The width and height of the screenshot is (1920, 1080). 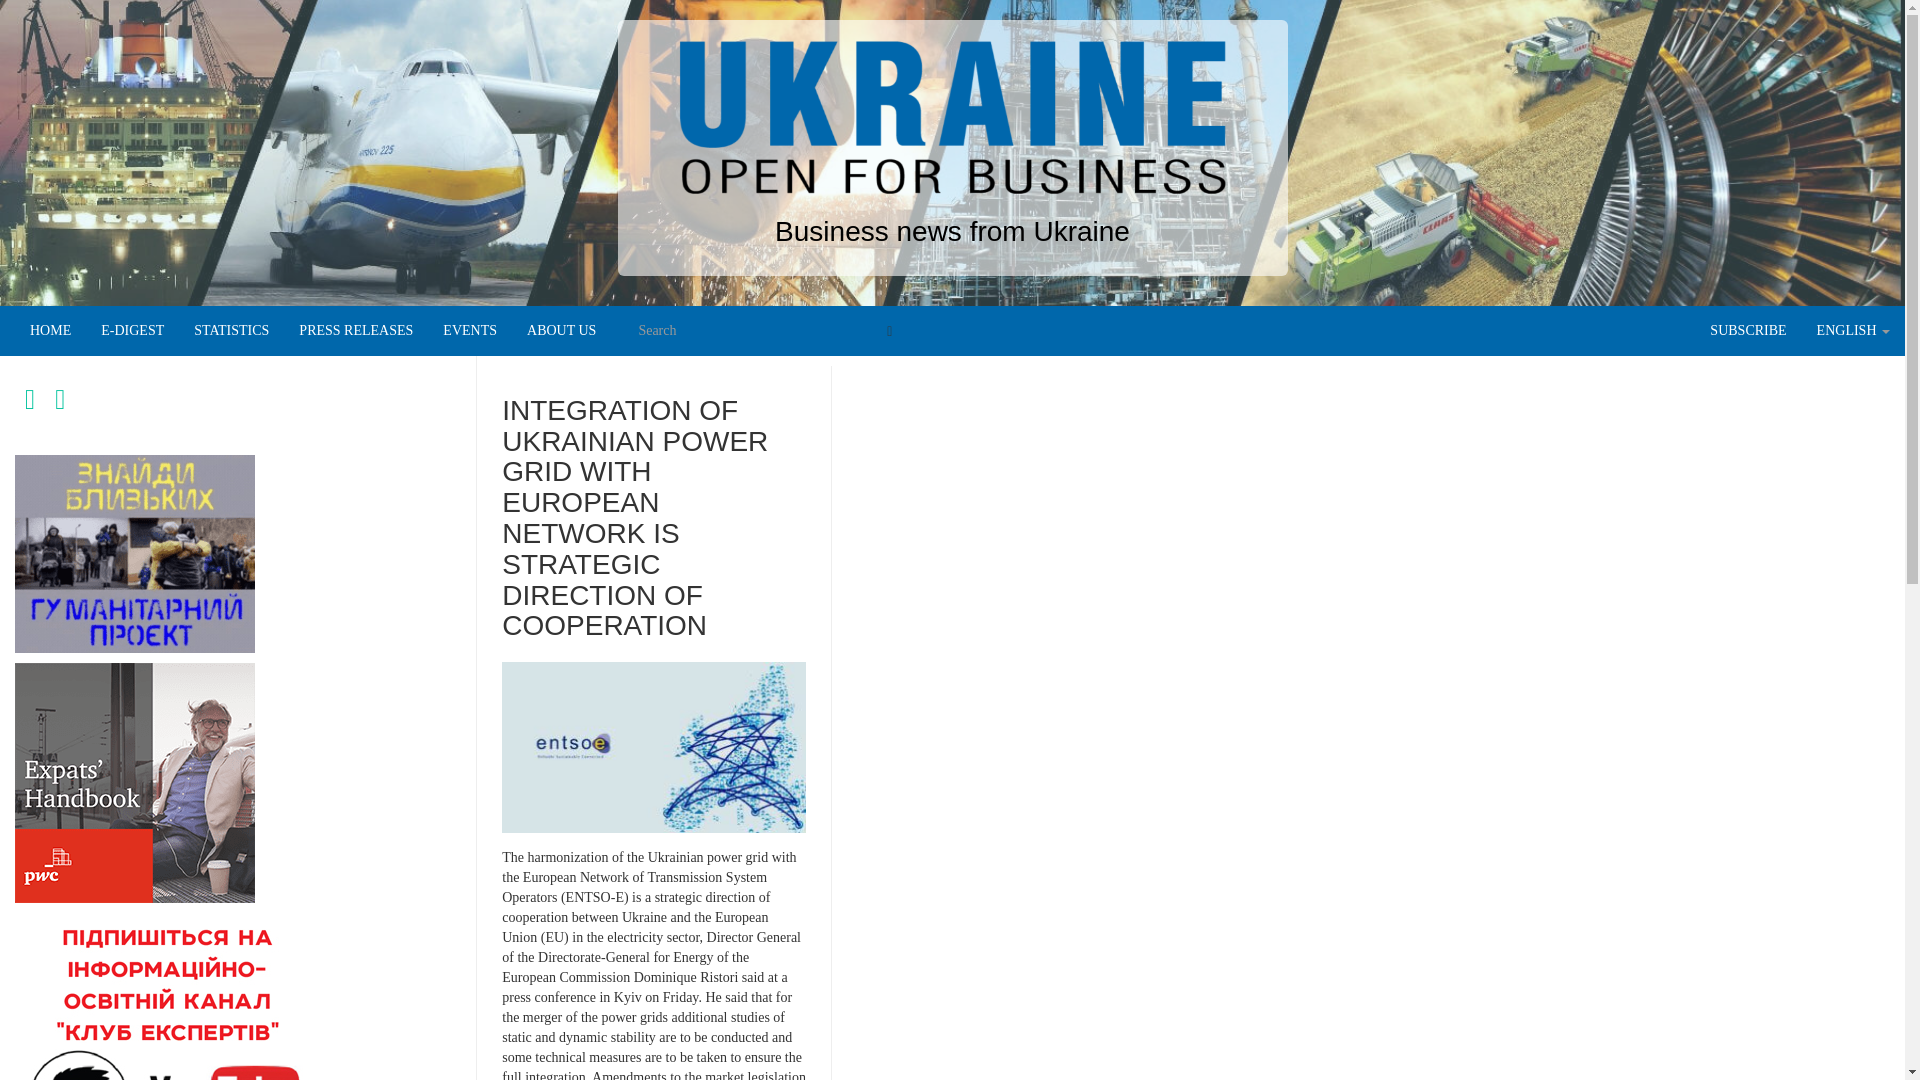 What do you see at coordinates (1748, 330) in the screenshot?
I see `SUBSCRIBE` at bounding box center [1748, 330].